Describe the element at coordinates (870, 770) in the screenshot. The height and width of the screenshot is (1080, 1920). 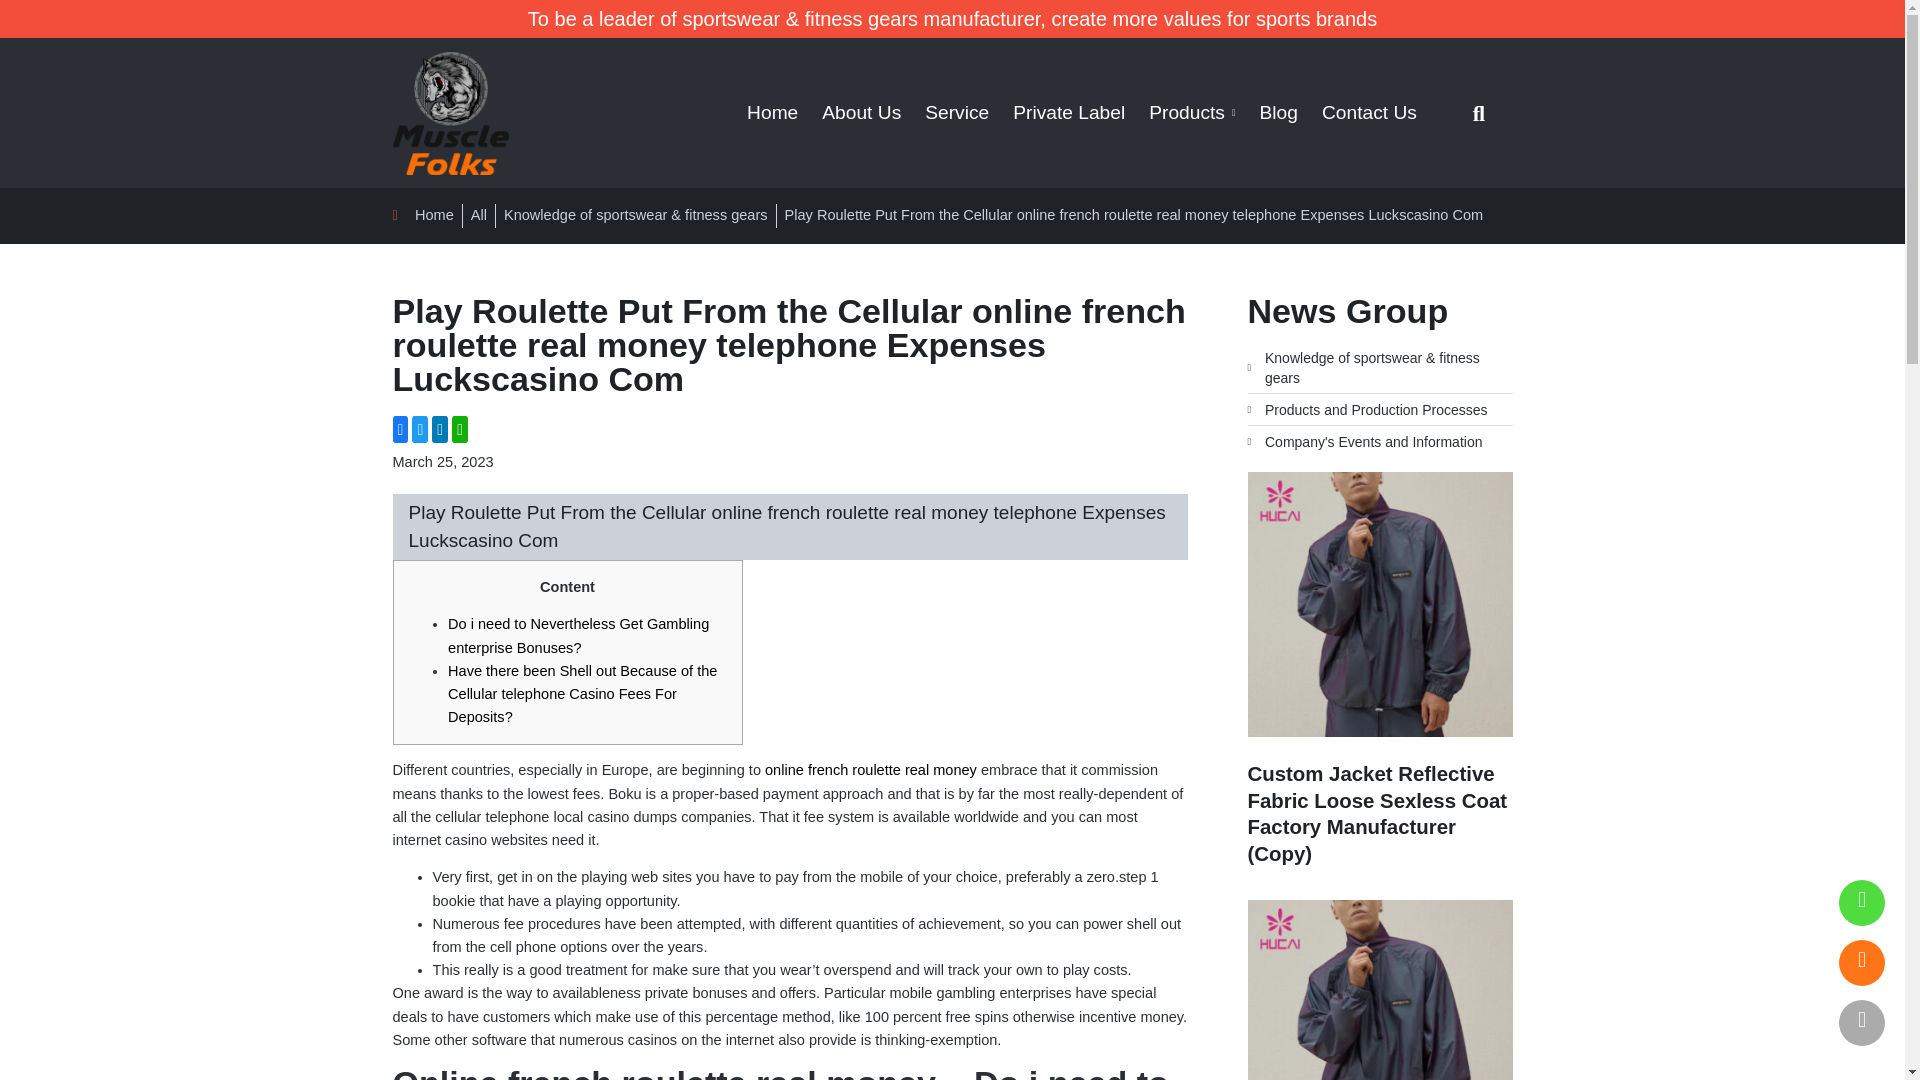
I see `online french roulette real money` at that location.